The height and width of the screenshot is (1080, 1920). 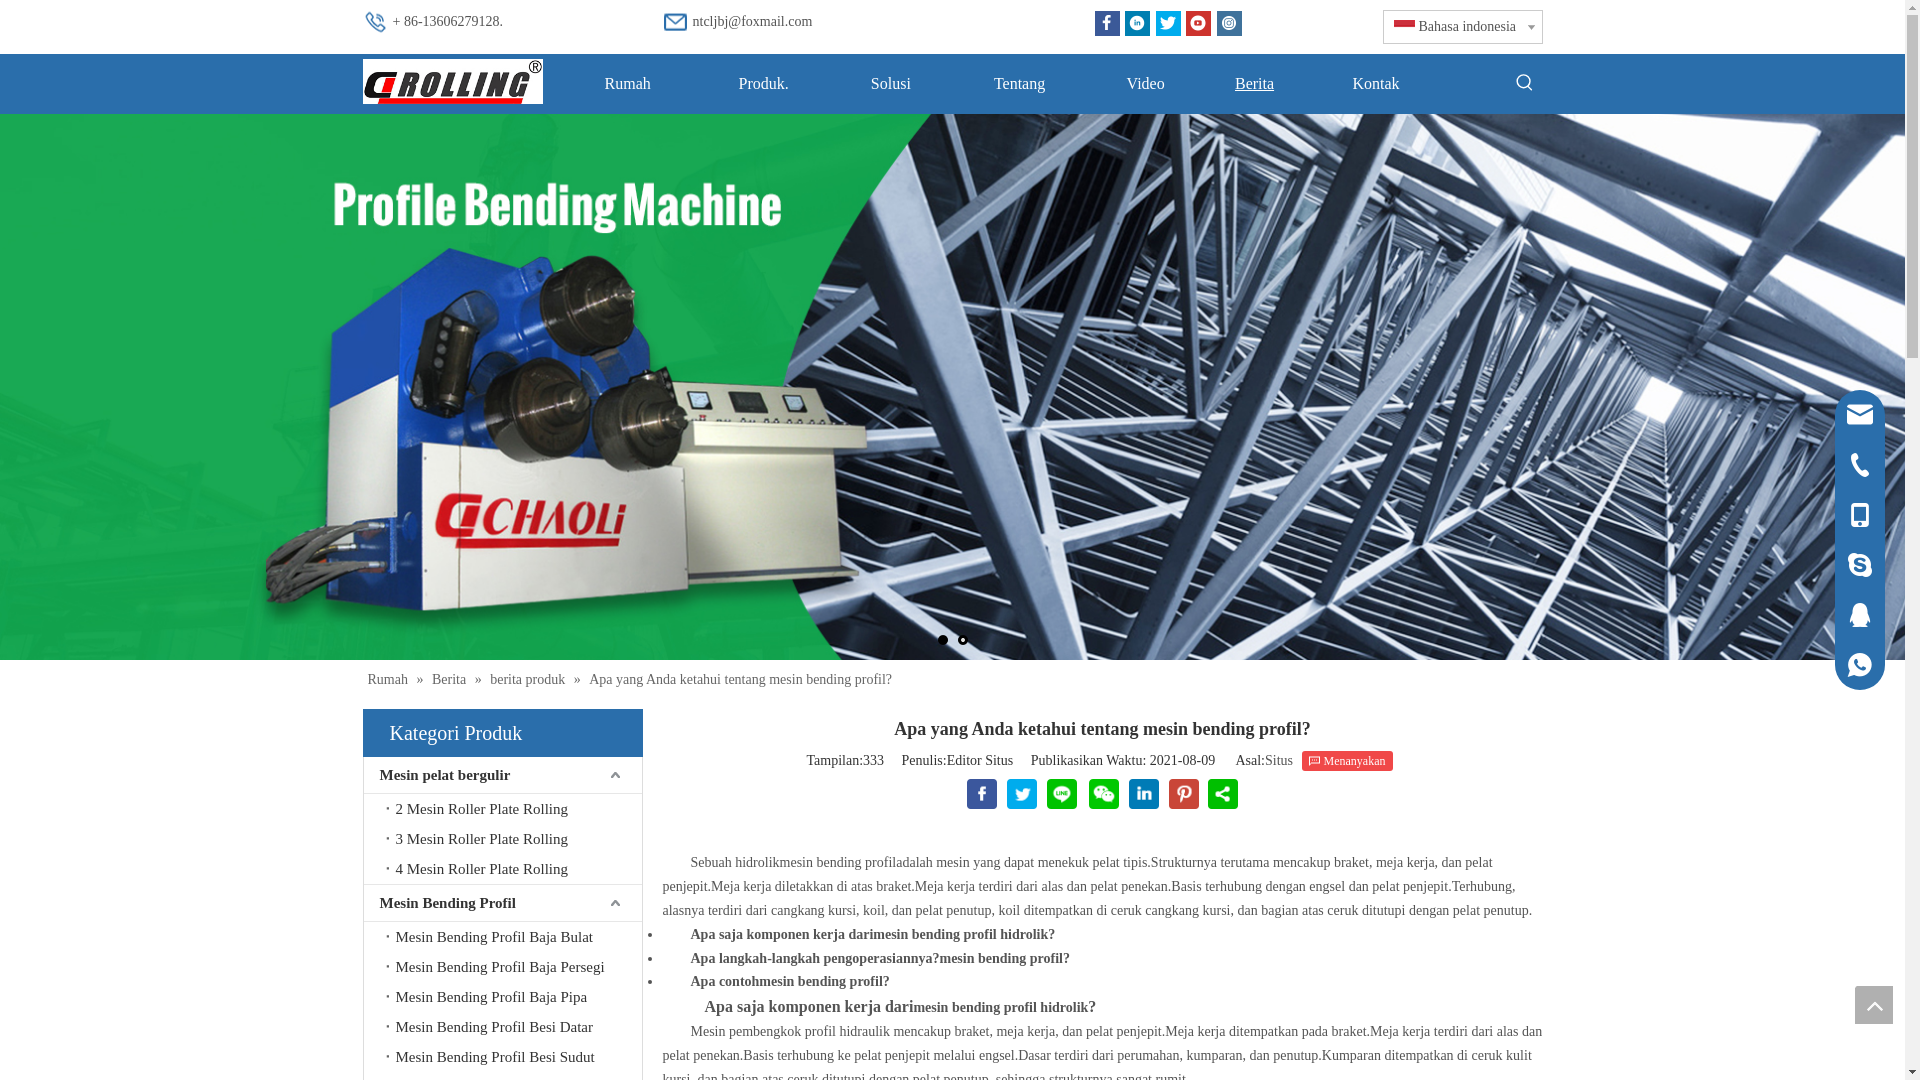 I want to click on Solusi, so click(x=890, y=84).